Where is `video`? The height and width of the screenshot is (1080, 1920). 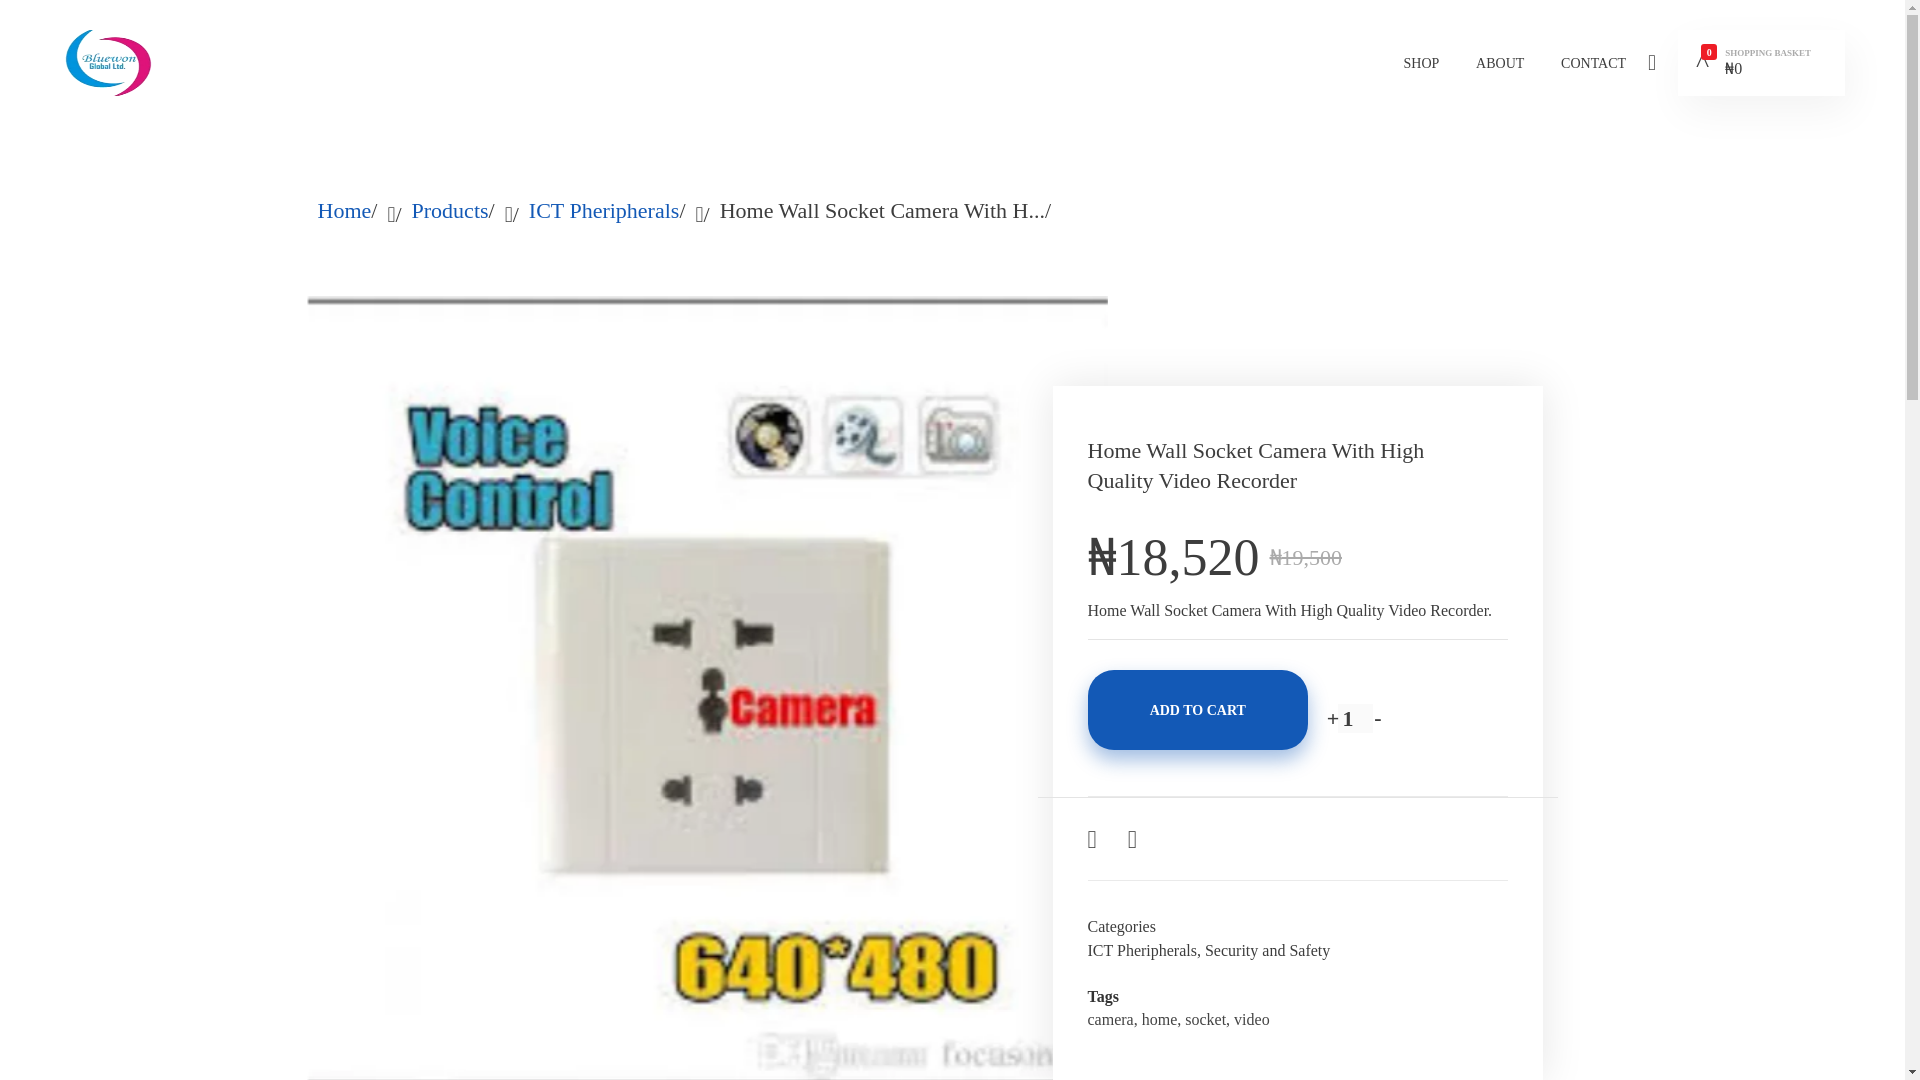 video is located at coordinates (1252, 1019).